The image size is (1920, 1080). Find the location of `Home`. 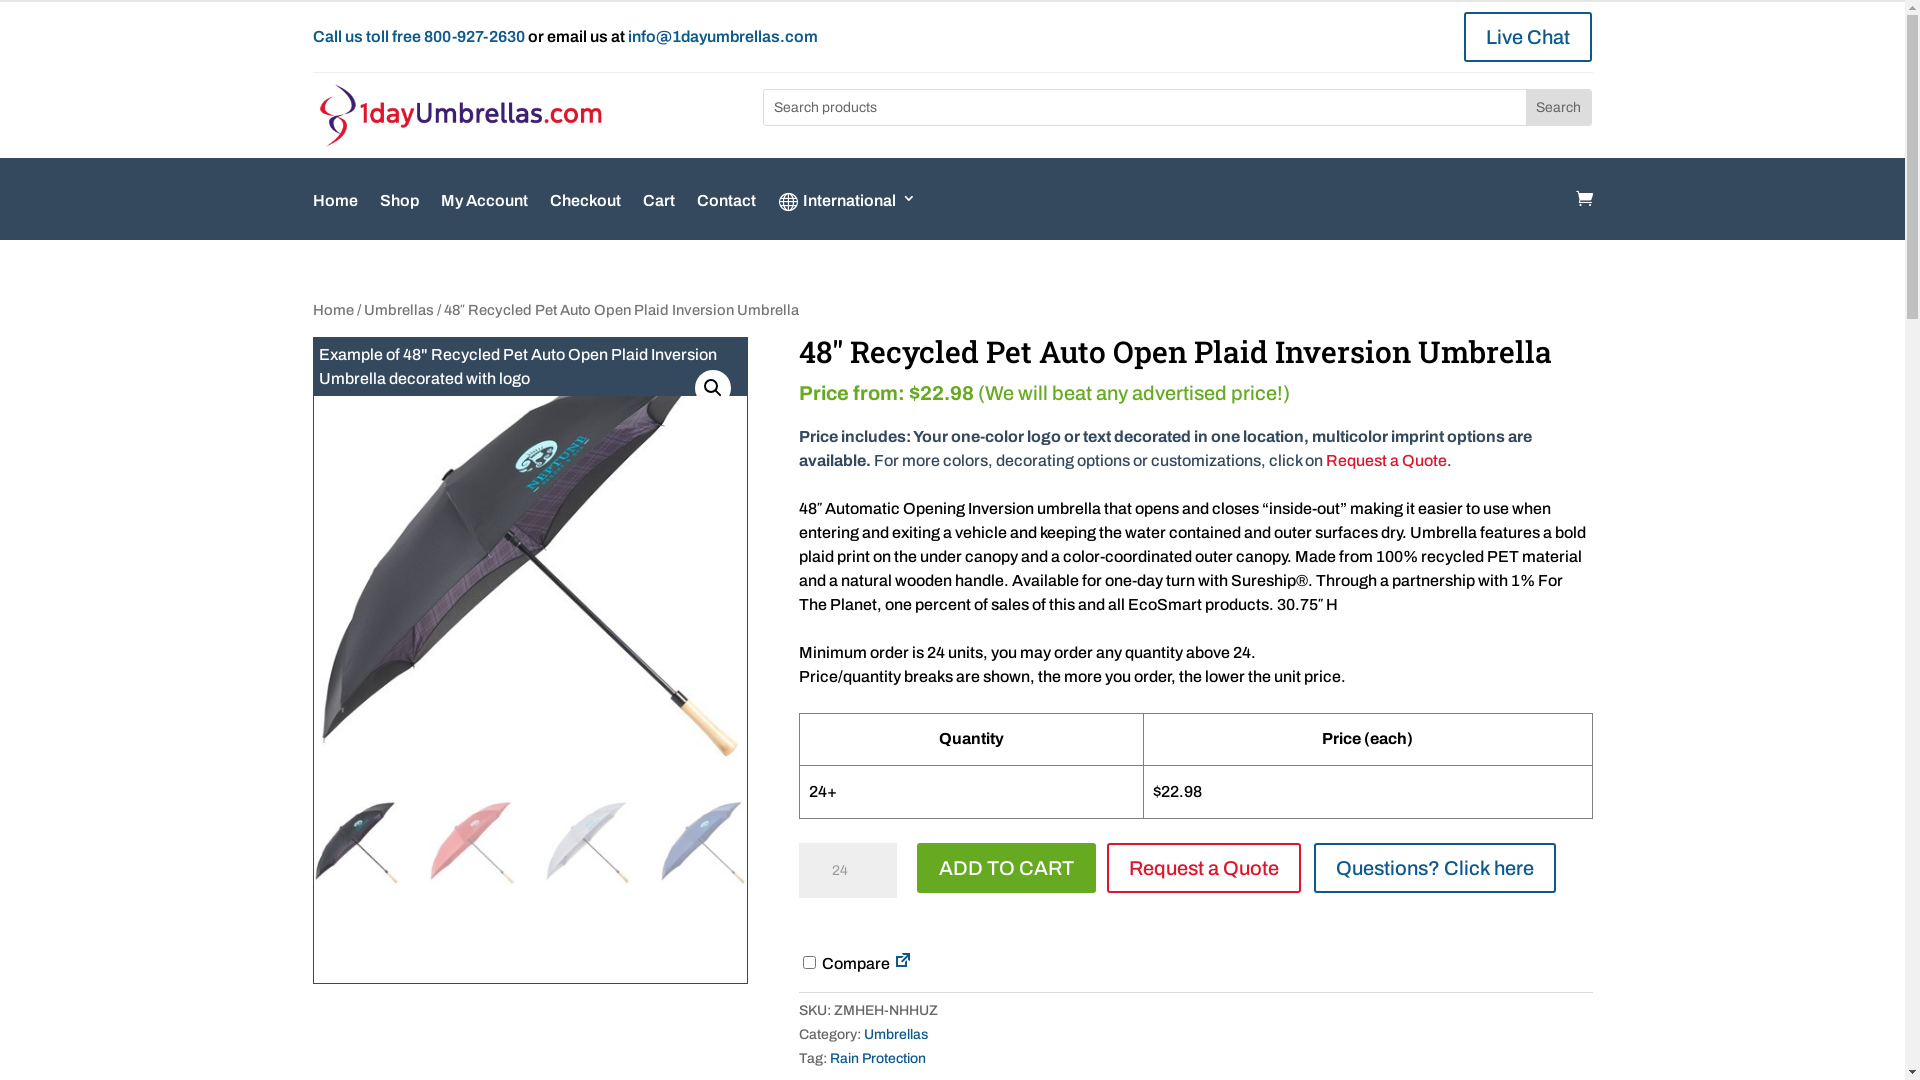

Home is located at coordinates (332, 310).